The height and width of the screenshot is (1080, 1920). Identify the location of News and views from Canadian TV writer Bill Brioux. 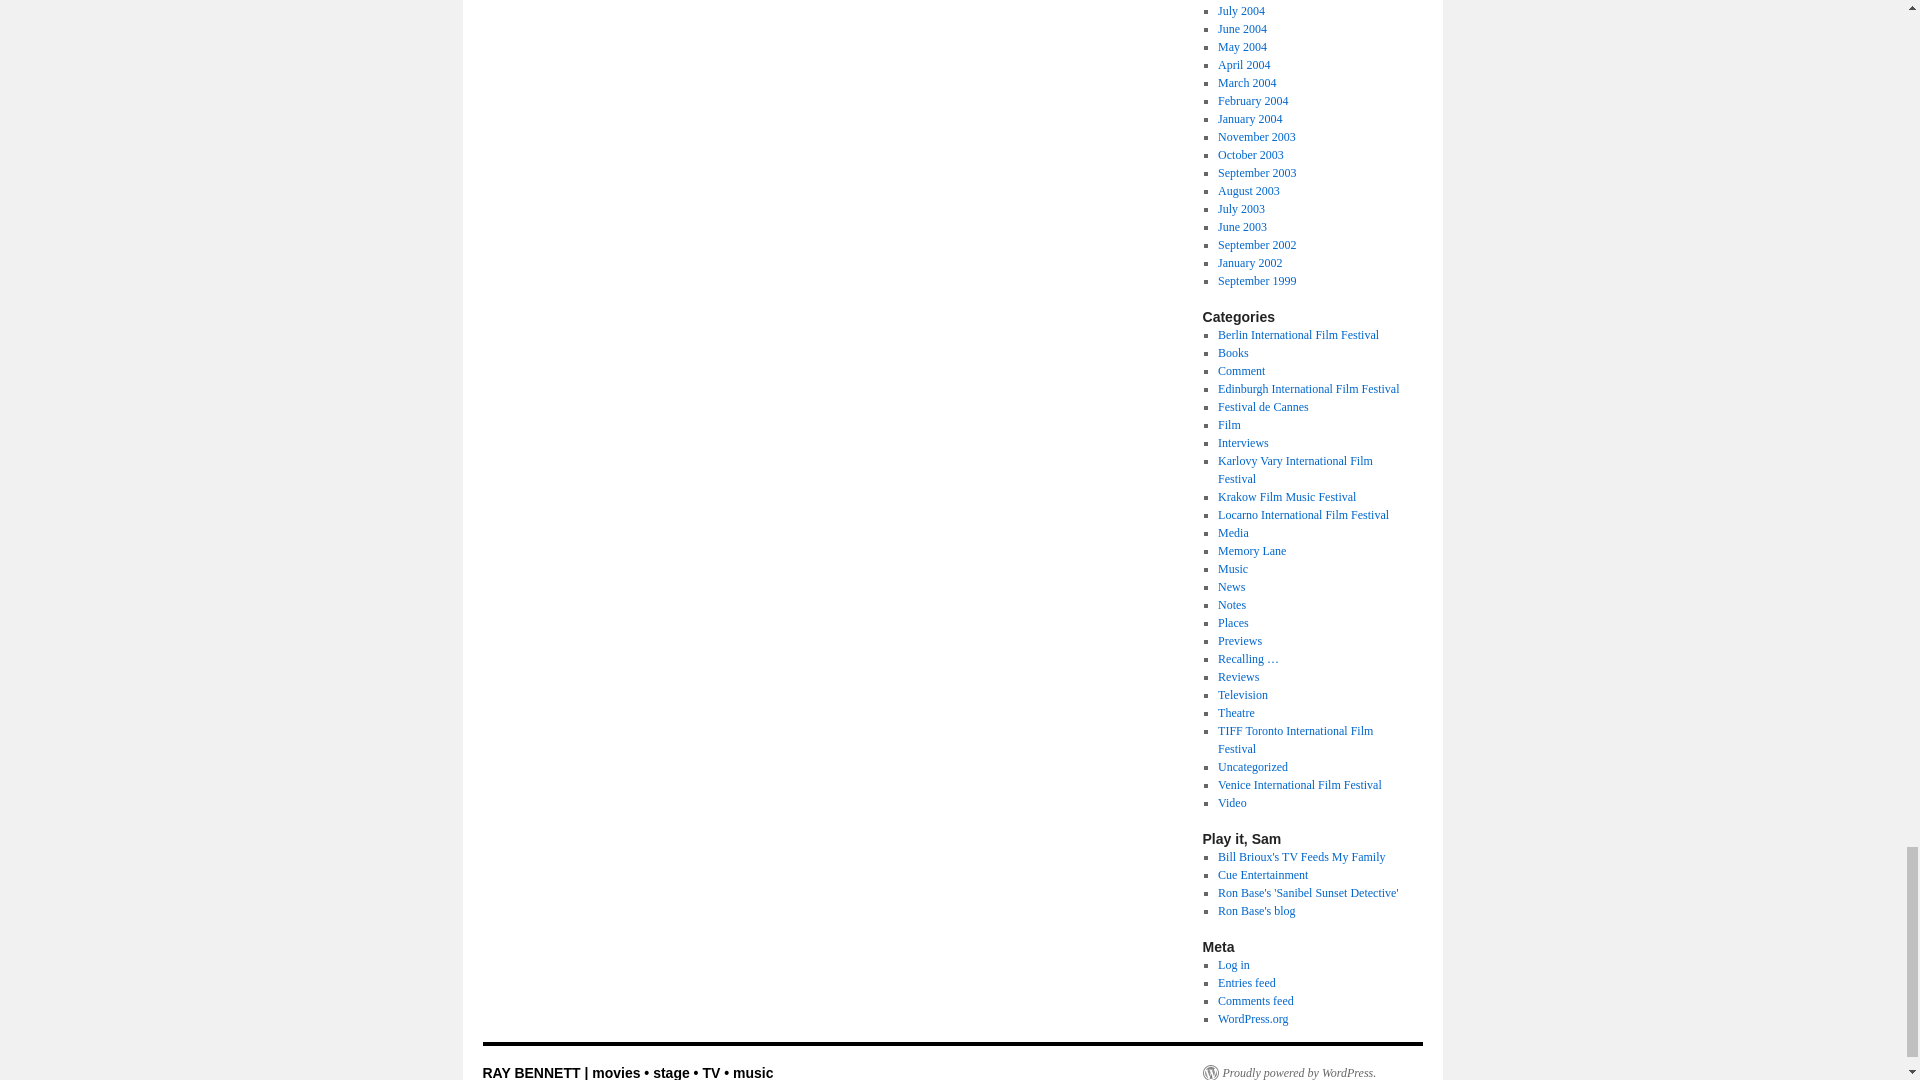
(1300, 856).